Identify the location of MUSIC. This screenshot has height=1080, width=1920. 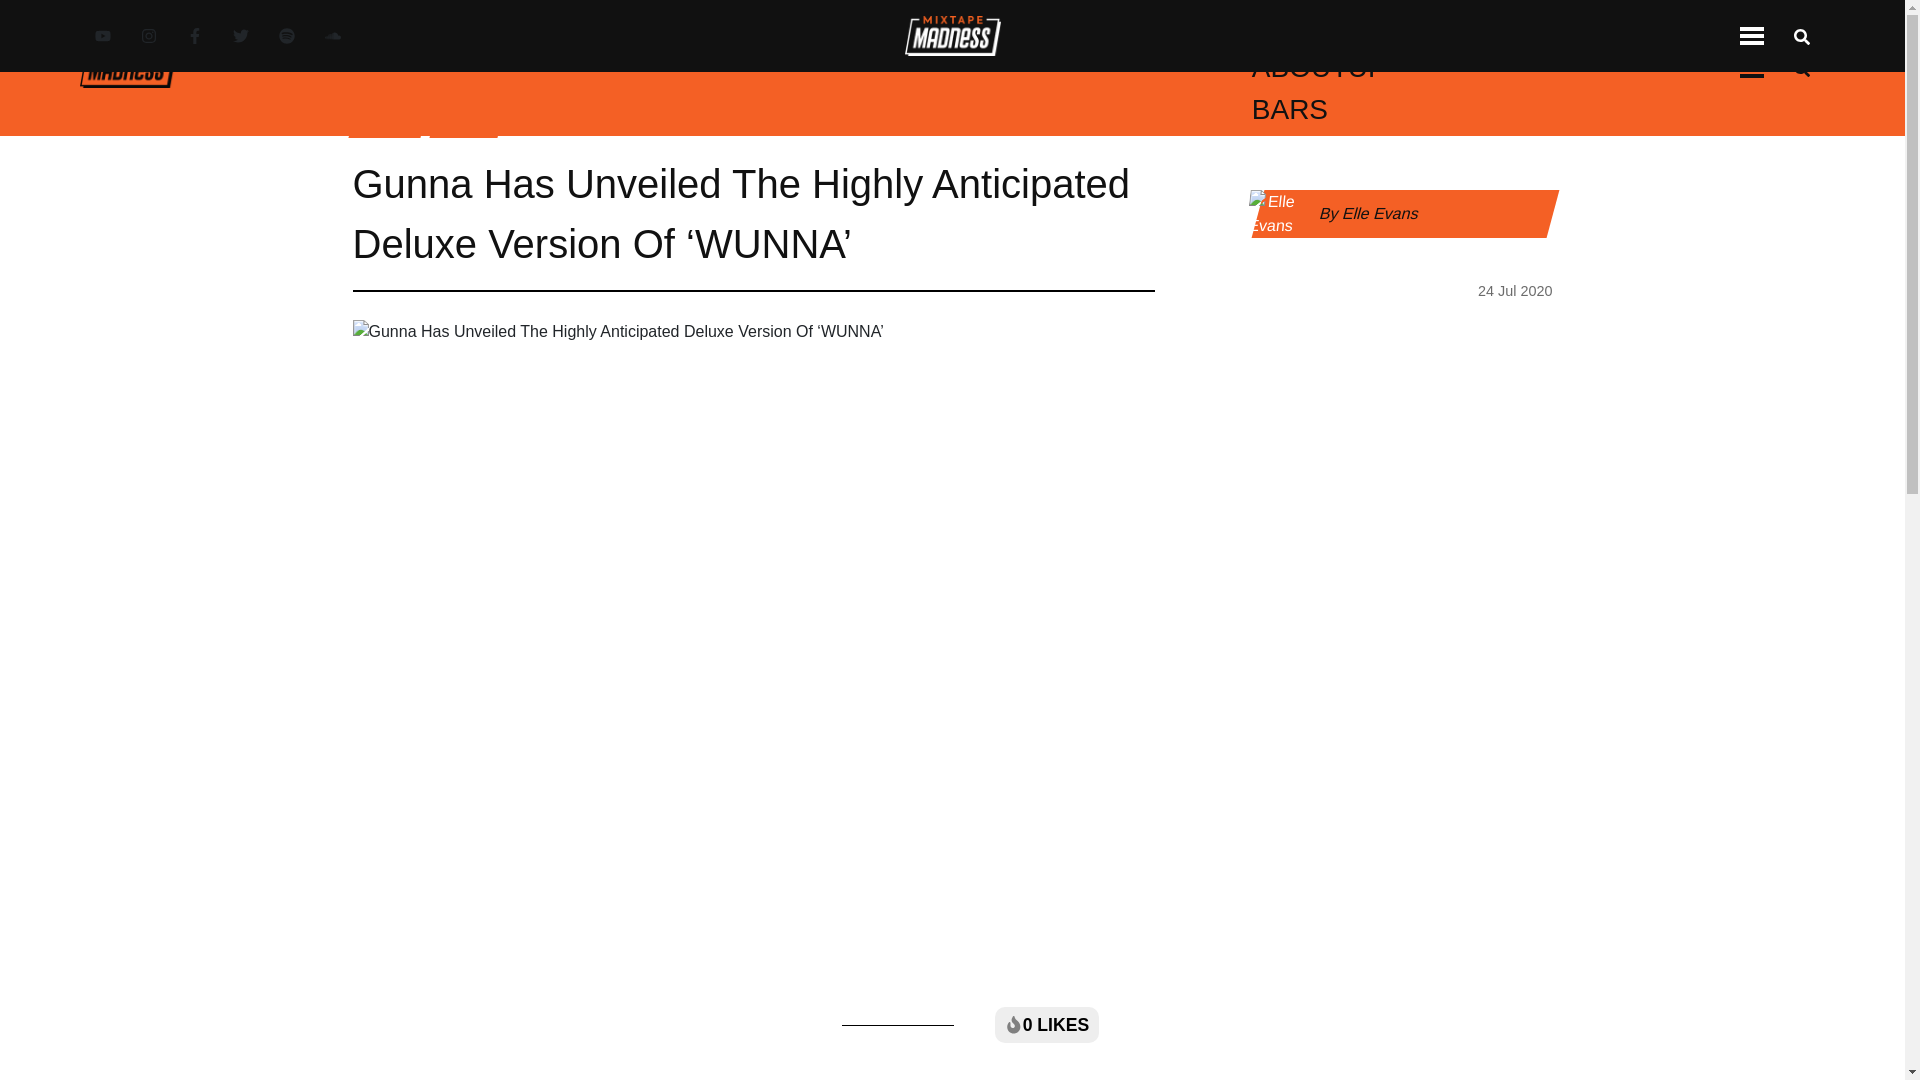
(538, 26).